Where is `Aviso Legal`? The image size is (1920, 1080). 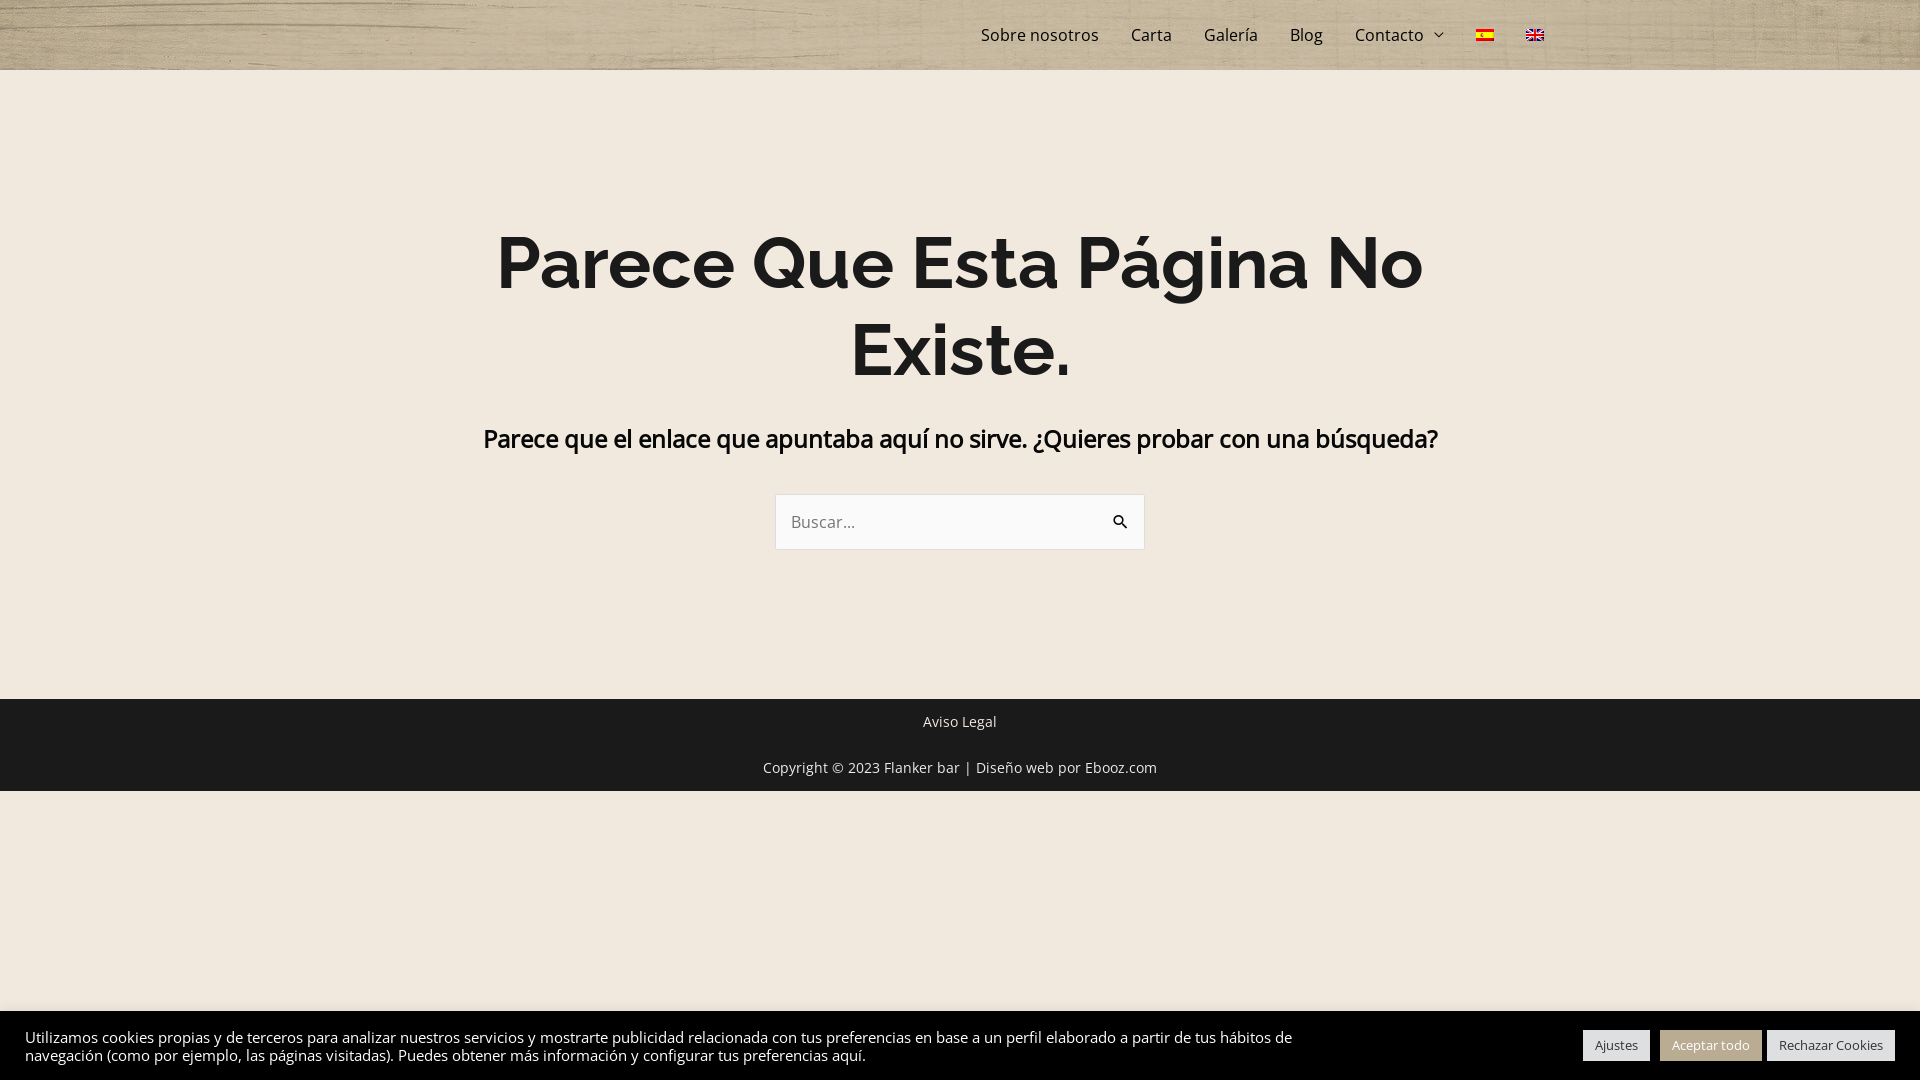
Aviso Legal is located at coordinates (960, 722).